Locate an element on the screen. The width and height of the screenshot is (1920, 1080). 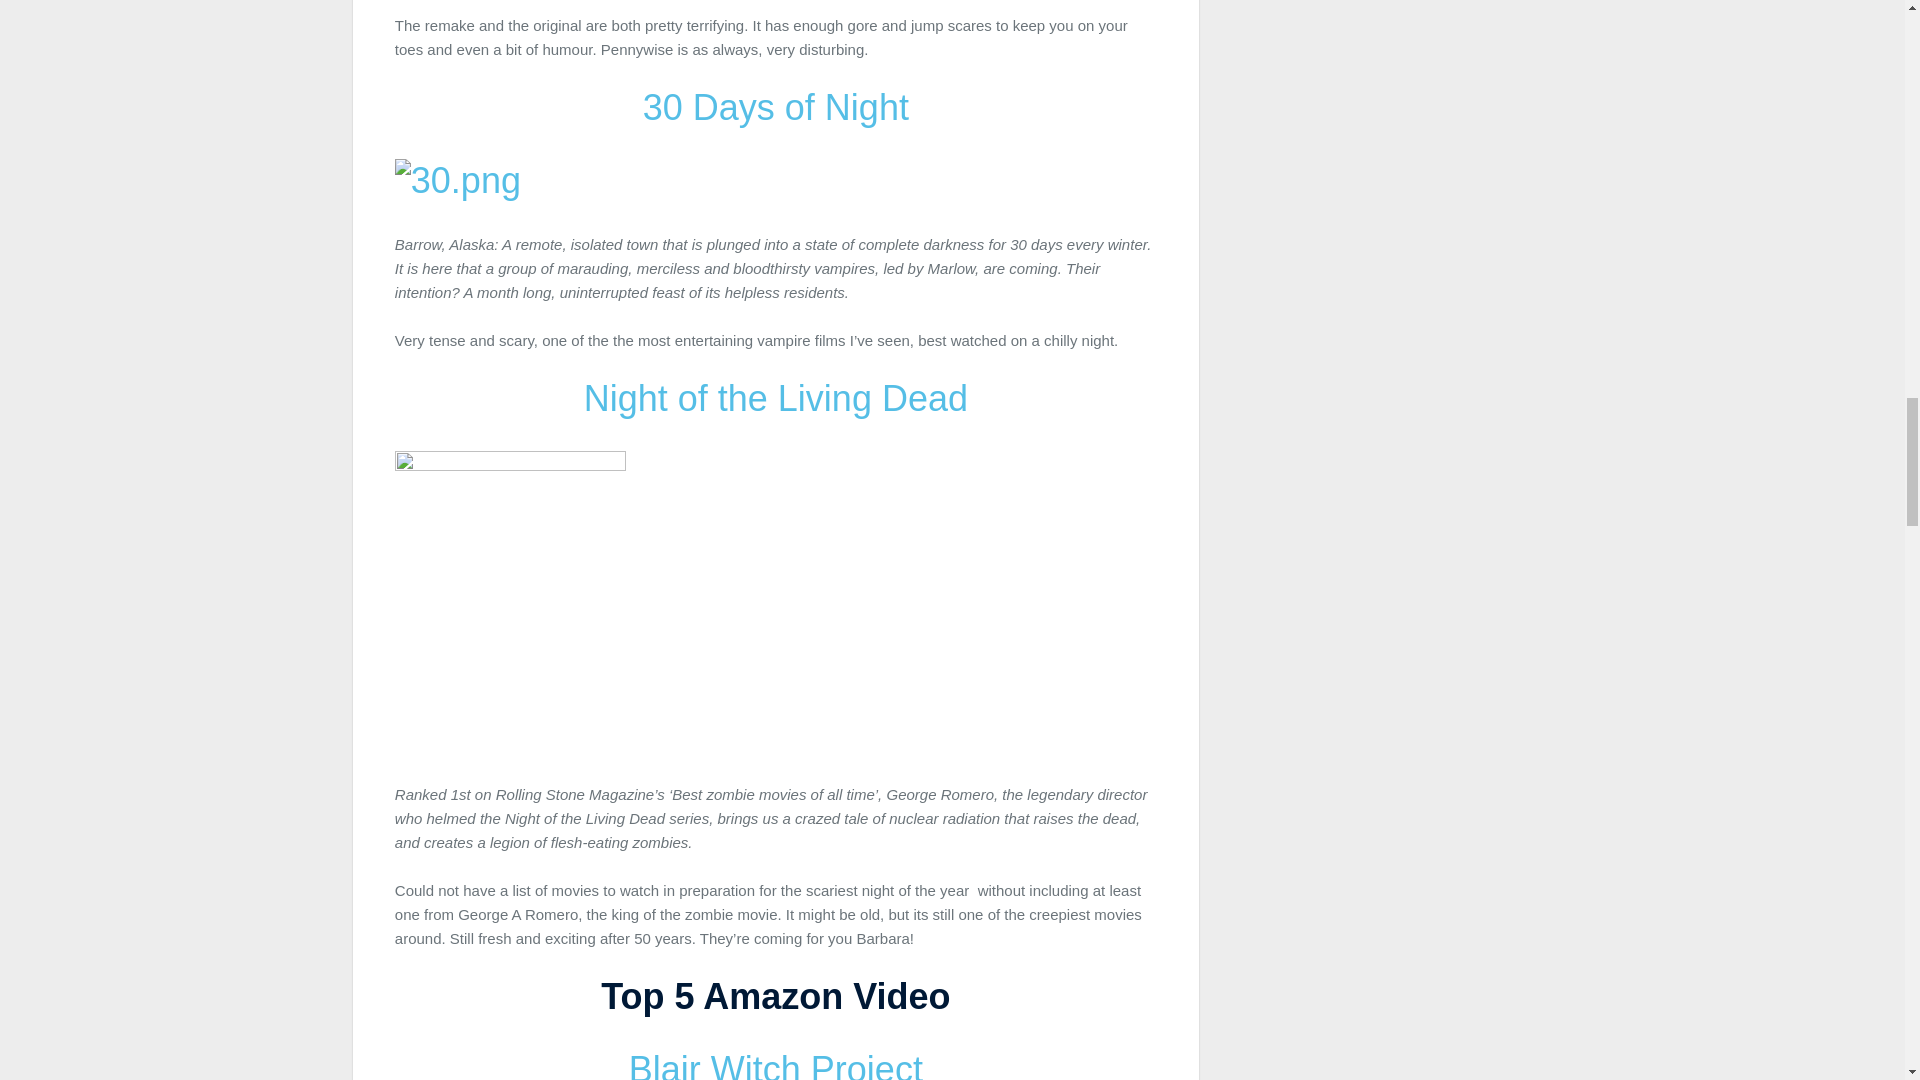
30 Days of Night is located at coordinates (776, 108).